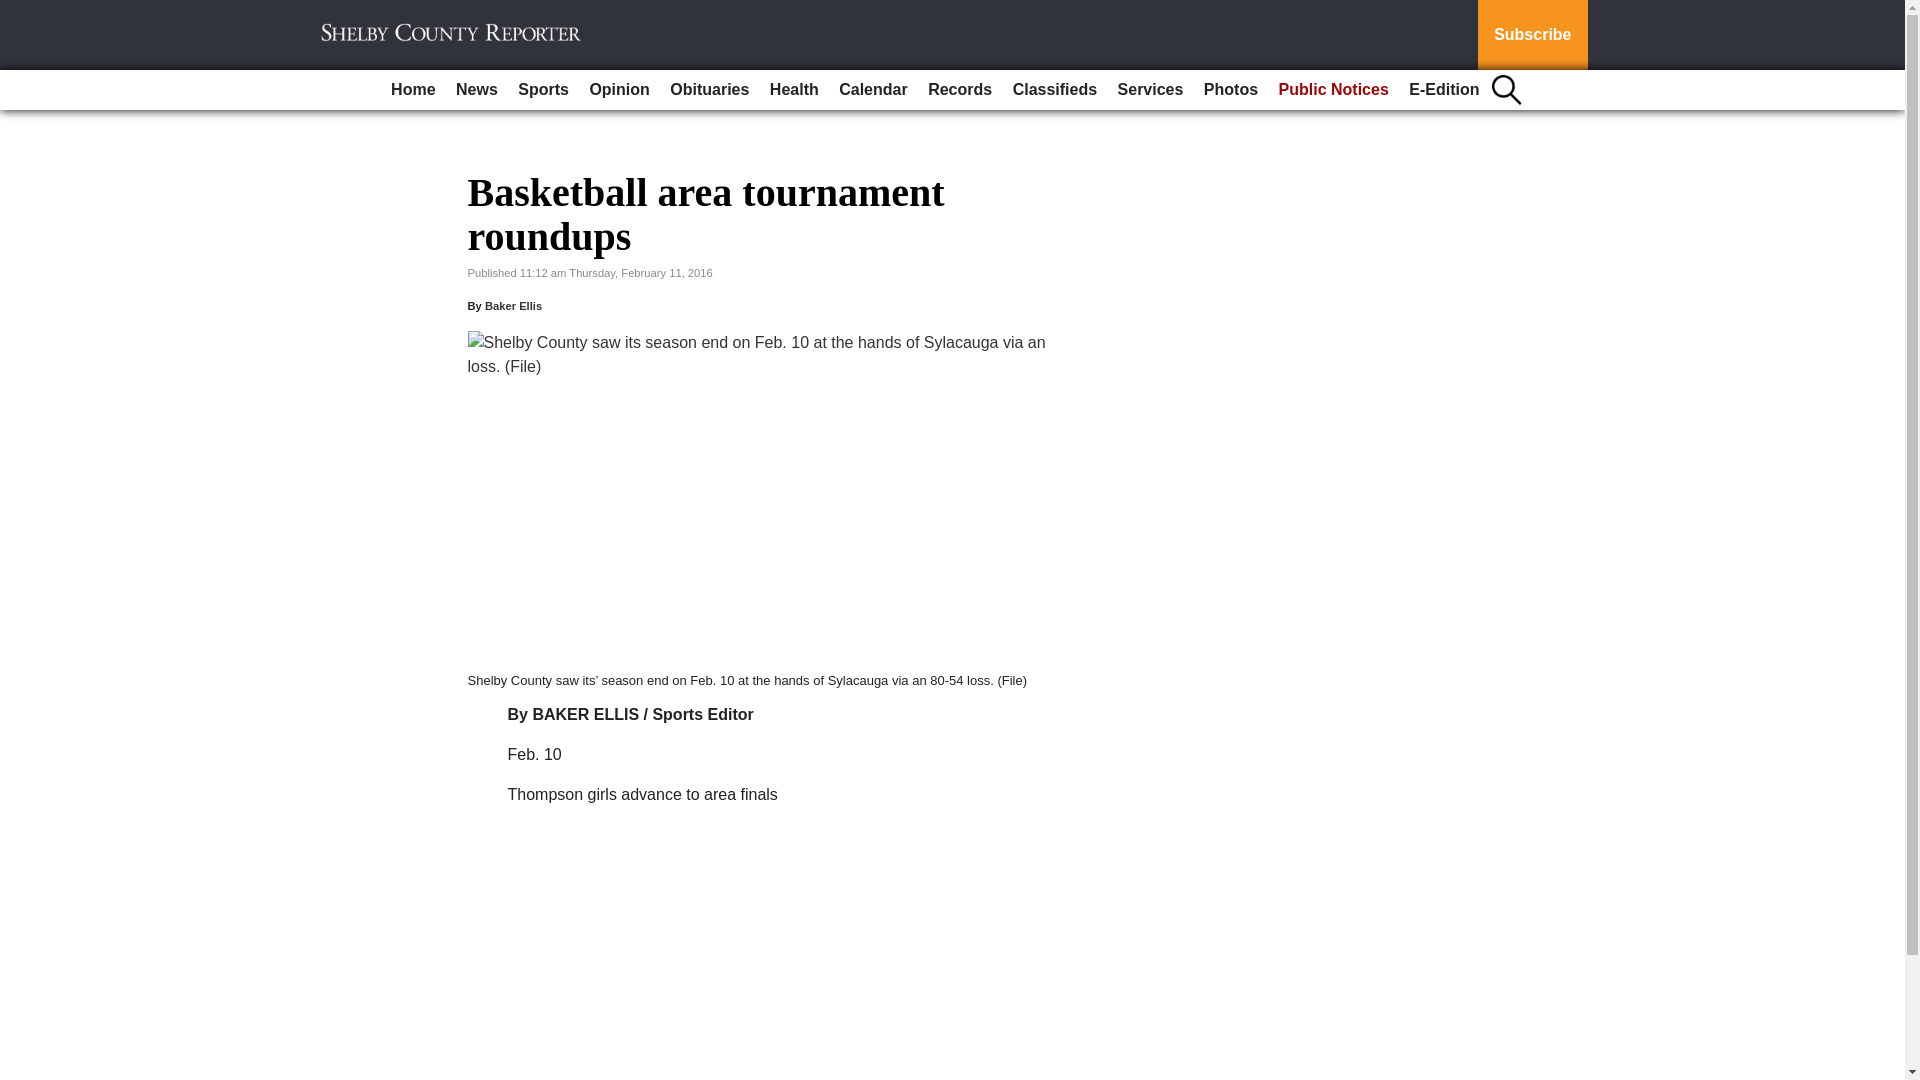  Describe the element at coordinates (794, 90) in the screenshot. I see `Health` at that location.